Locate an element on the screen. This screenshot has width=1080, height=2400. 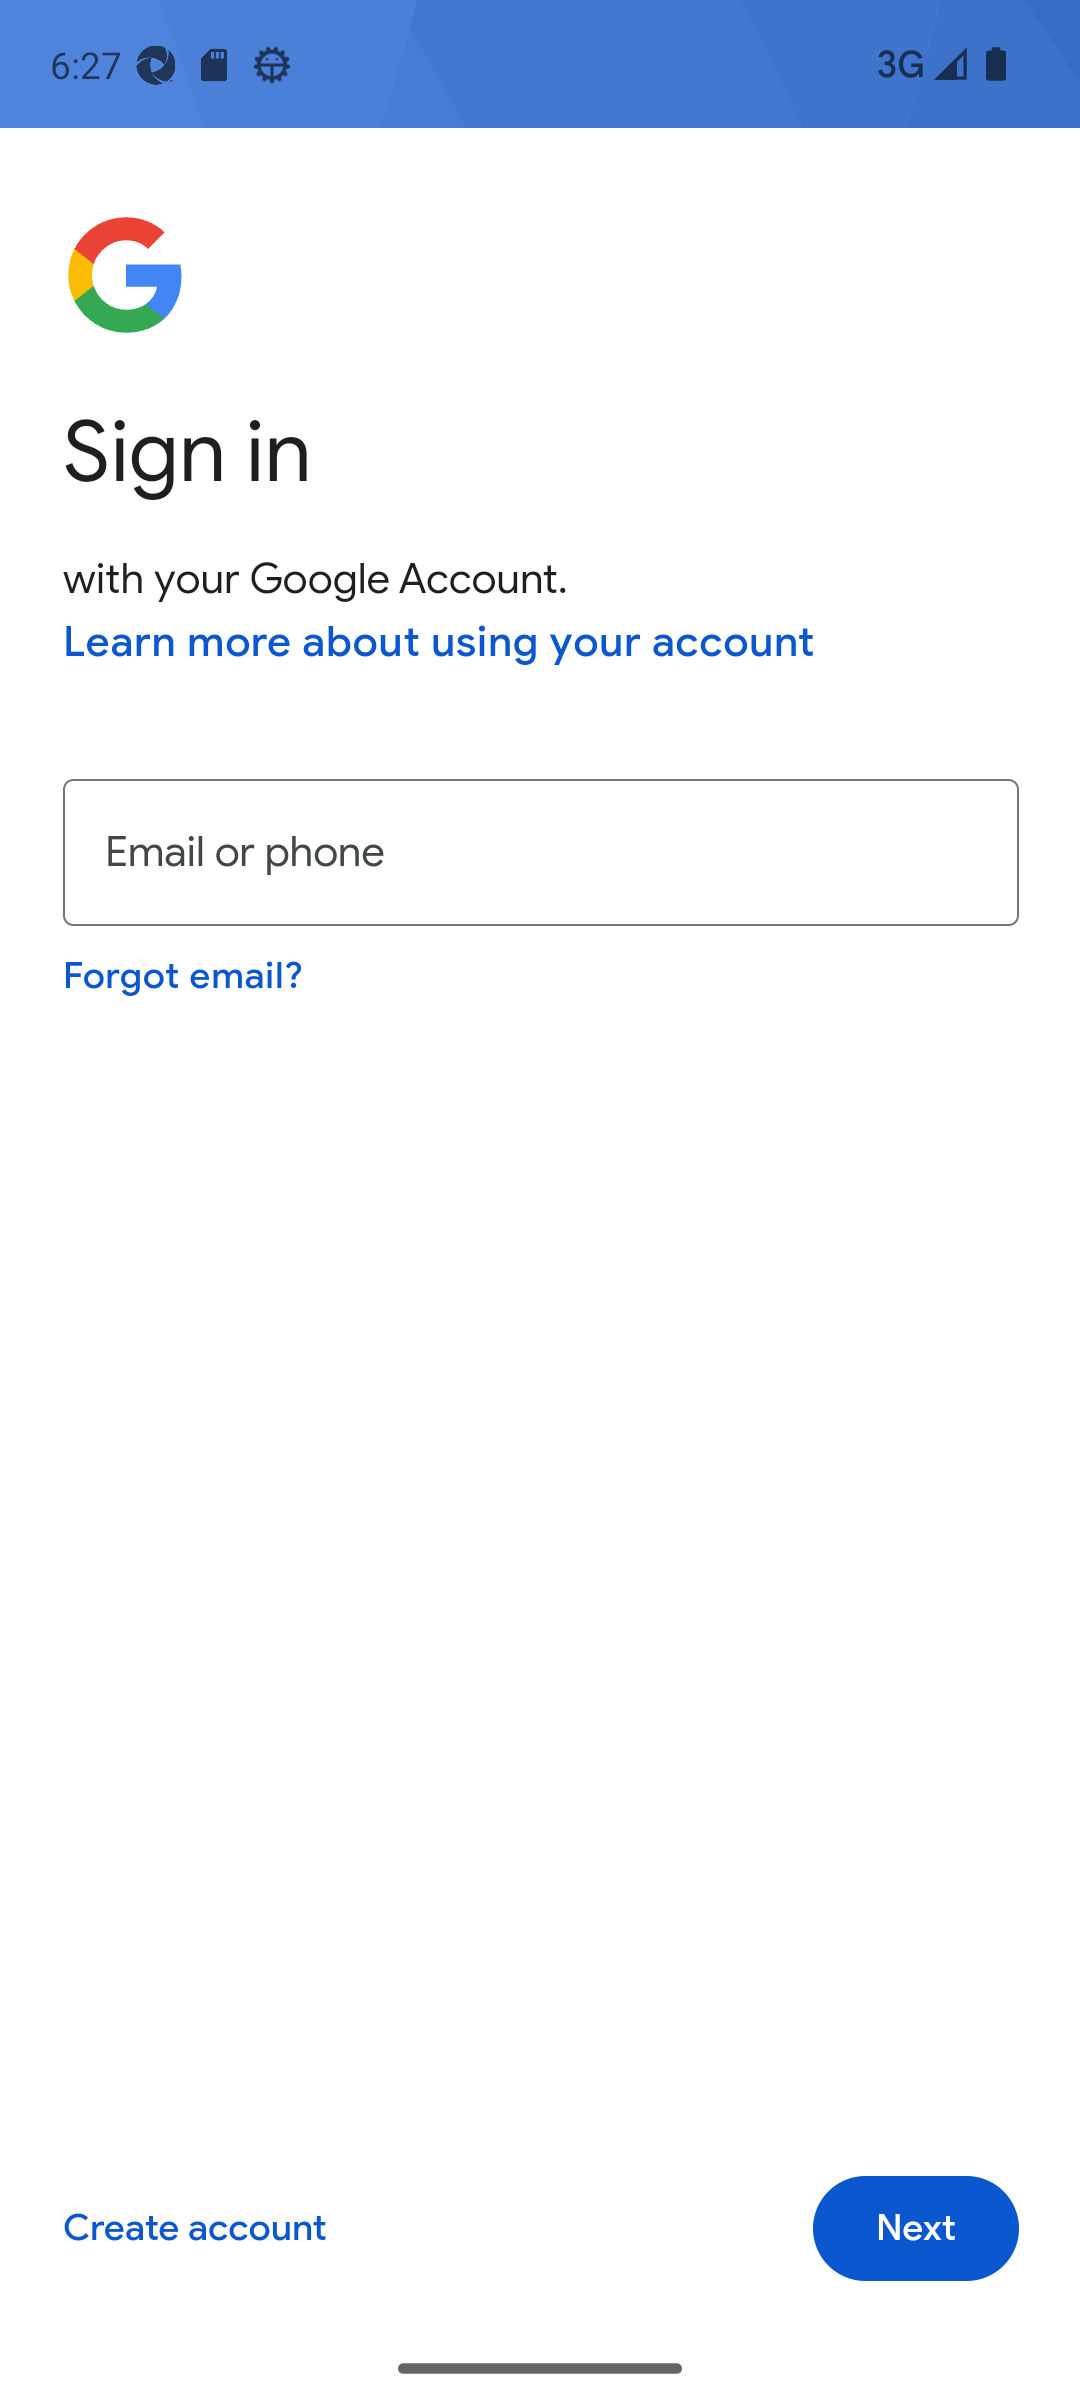
Next is located at coordinates (916, 2228).